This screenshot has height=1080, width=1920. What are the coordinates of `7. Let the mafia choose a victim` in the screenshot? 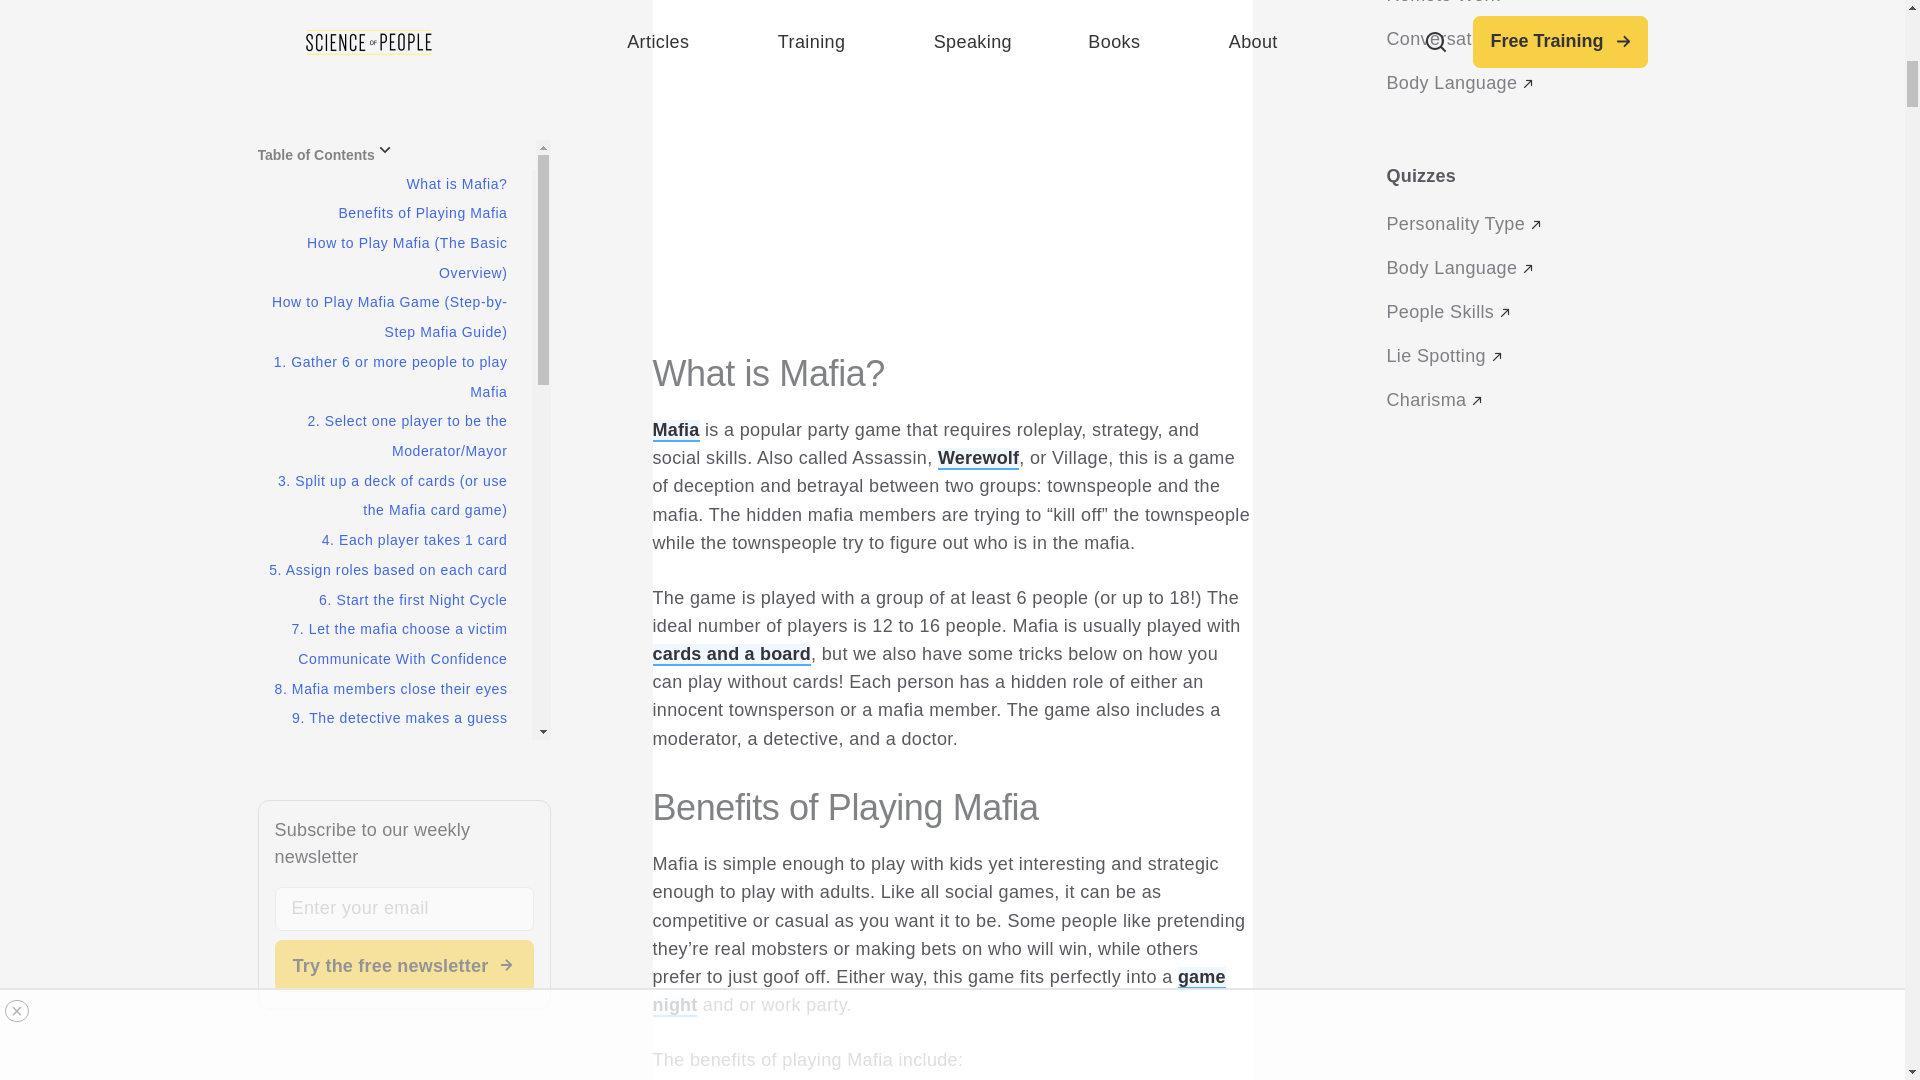 It's located at (398, 22).